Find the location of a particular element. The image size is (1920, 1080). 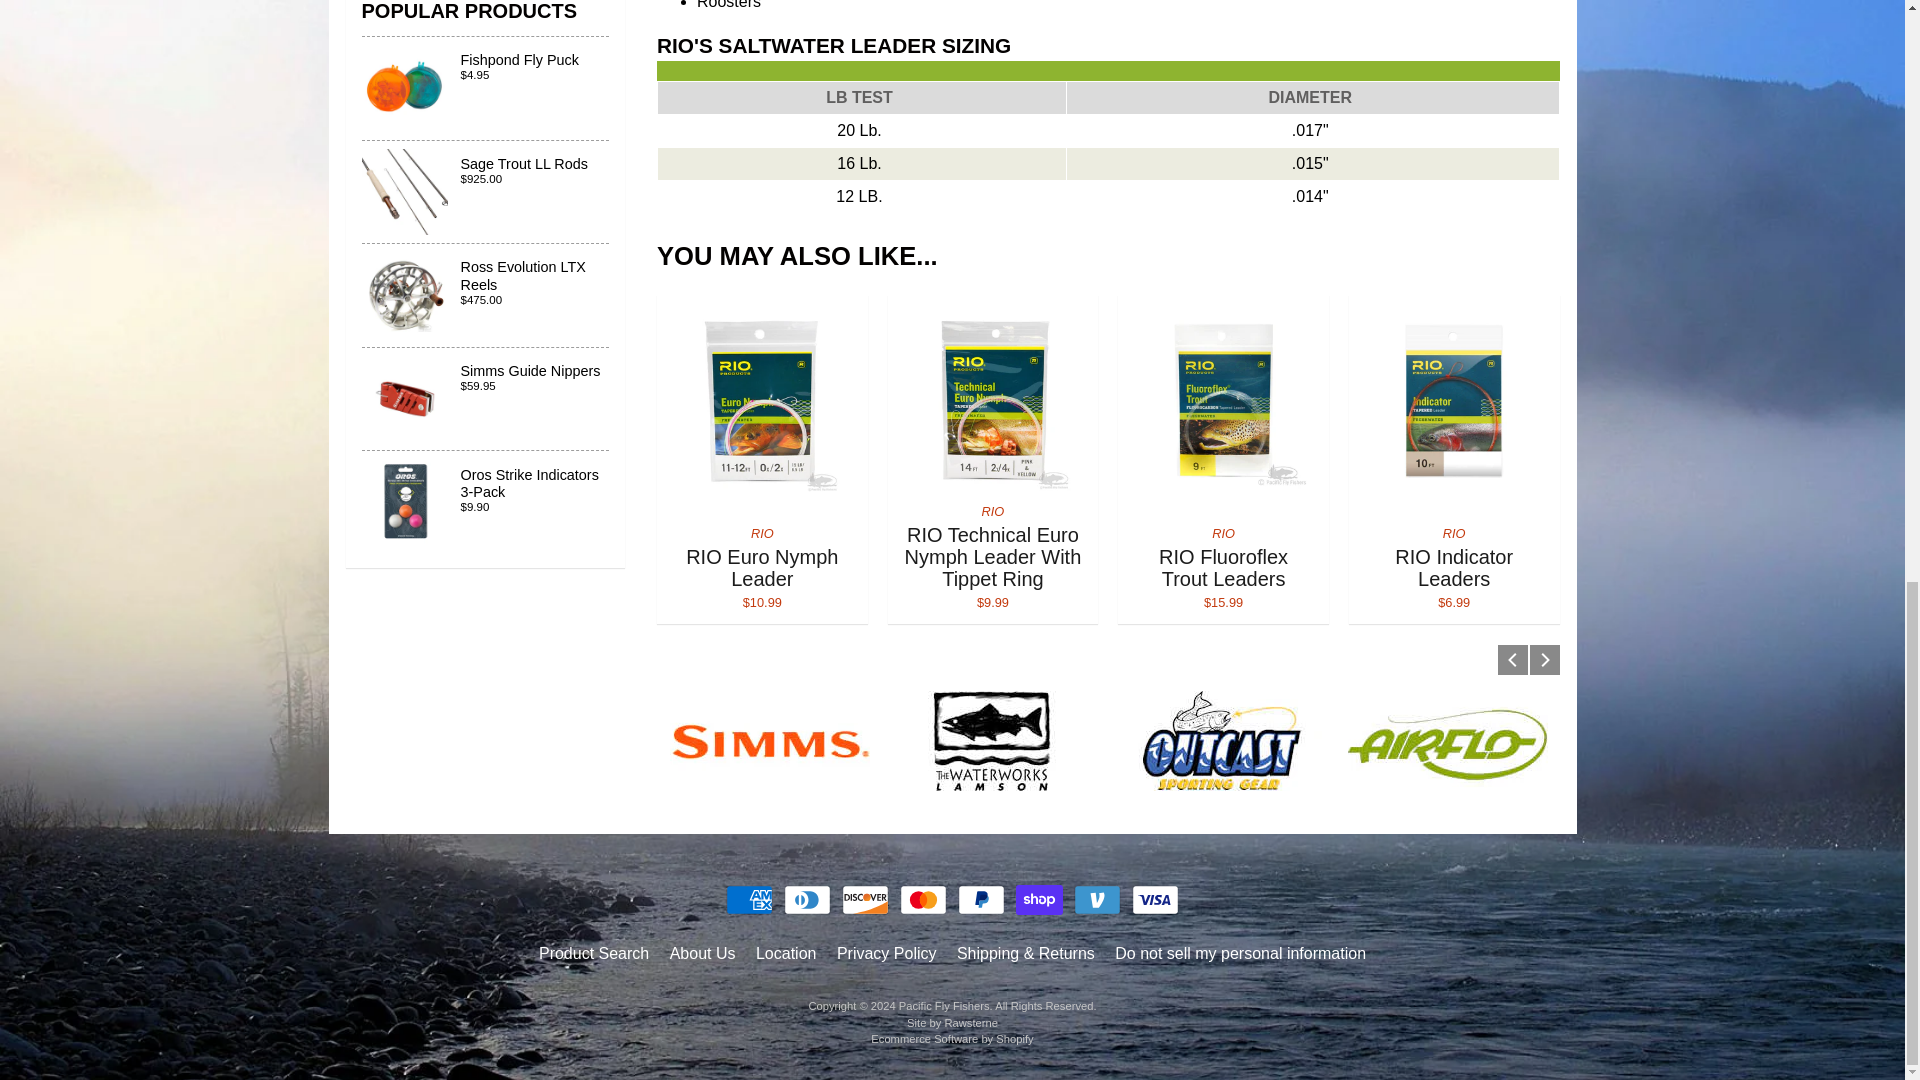

Sage Trout LL Rods is located at coordinates (486, 295).